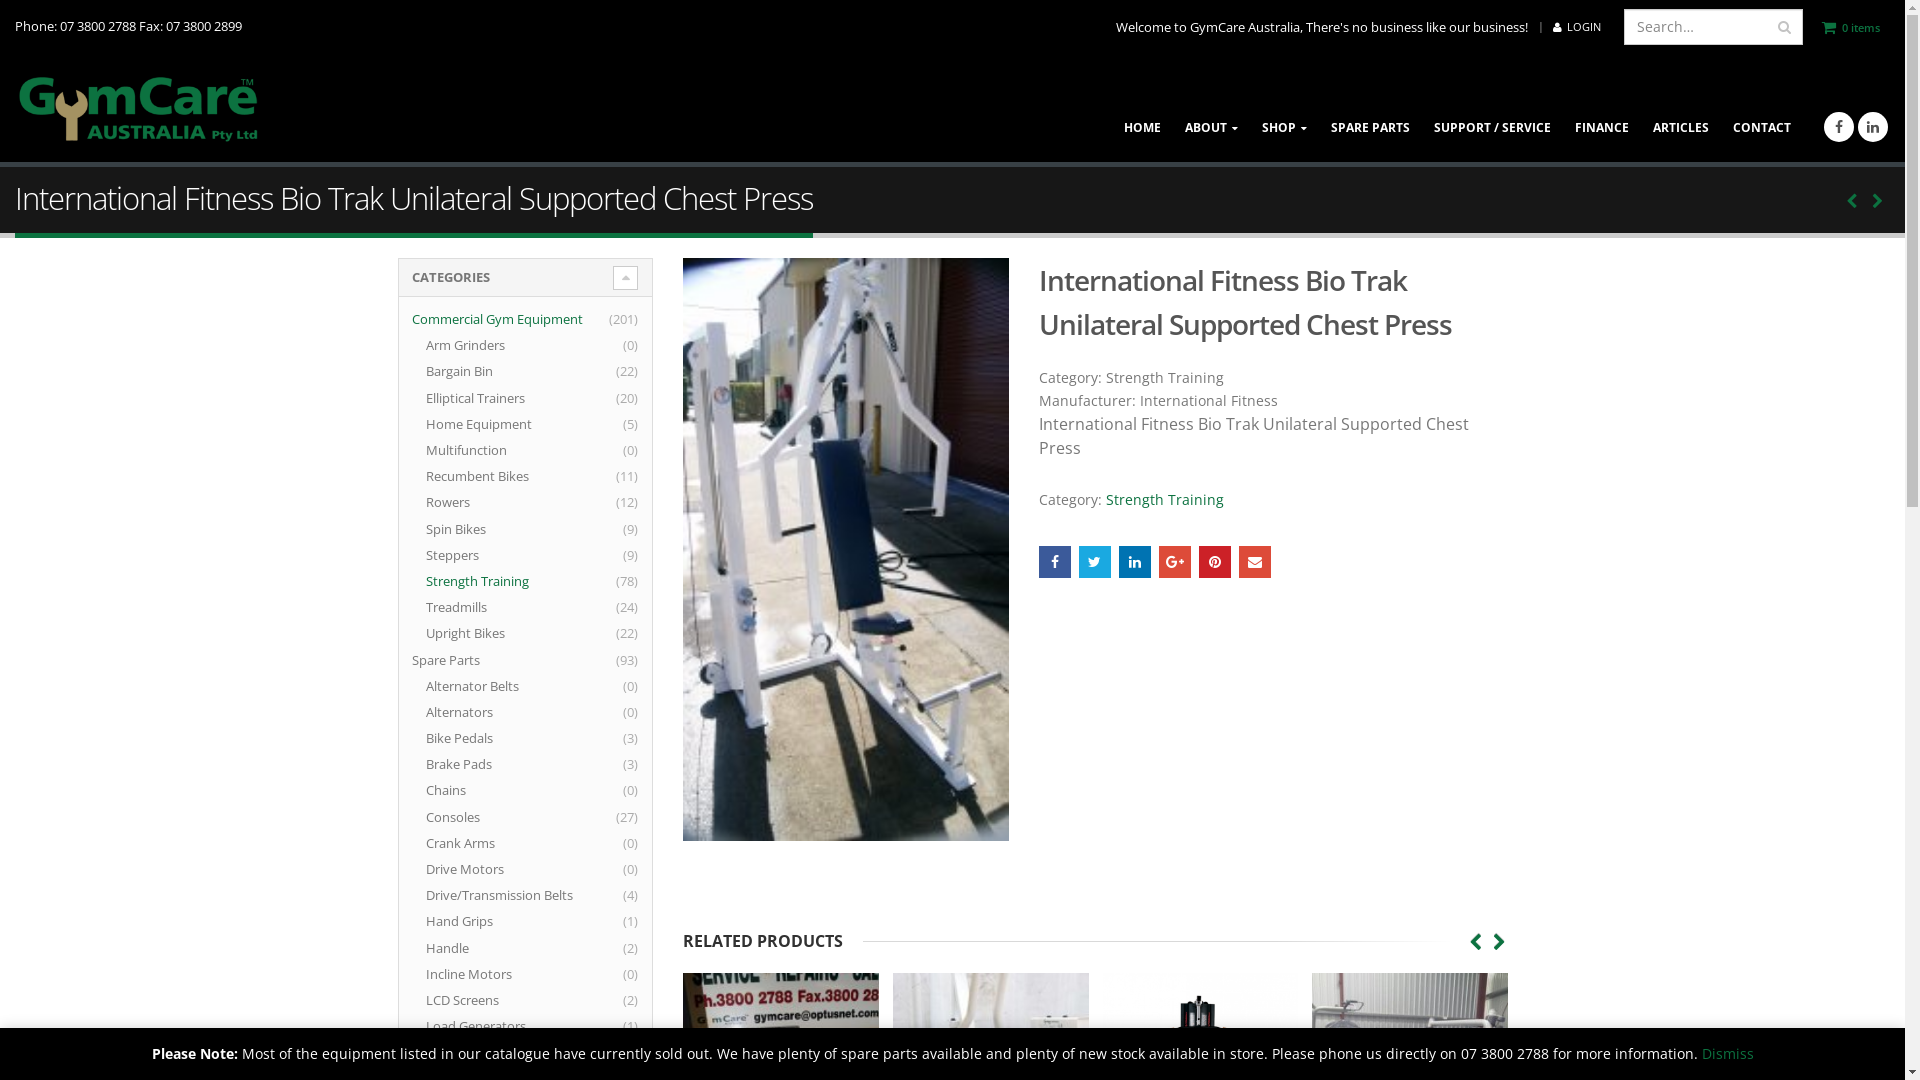 The image size is (1920, 1080). Describe the element at coordinates (1175, 562) in the screenshot. I see `Google +` at that location.